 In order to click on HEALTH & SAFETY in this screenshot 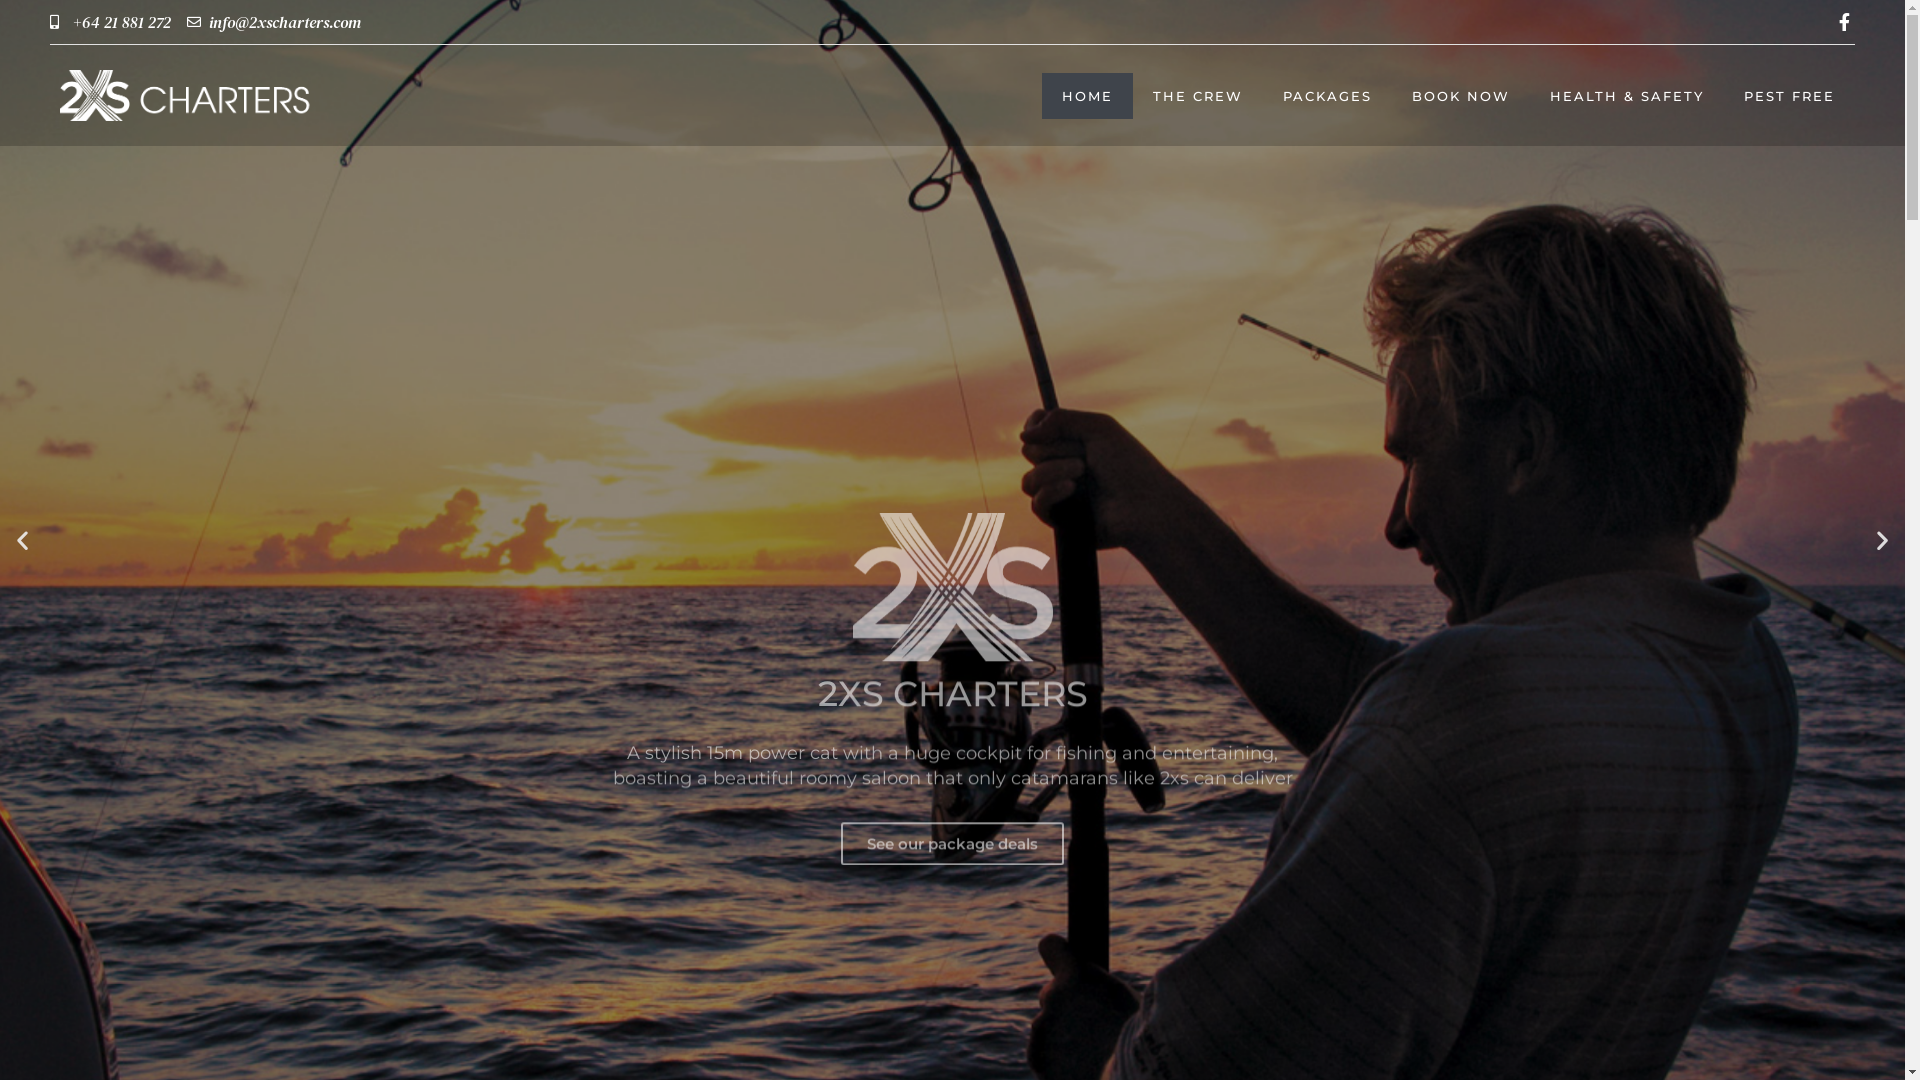, I will do `click(1627, 96)`.